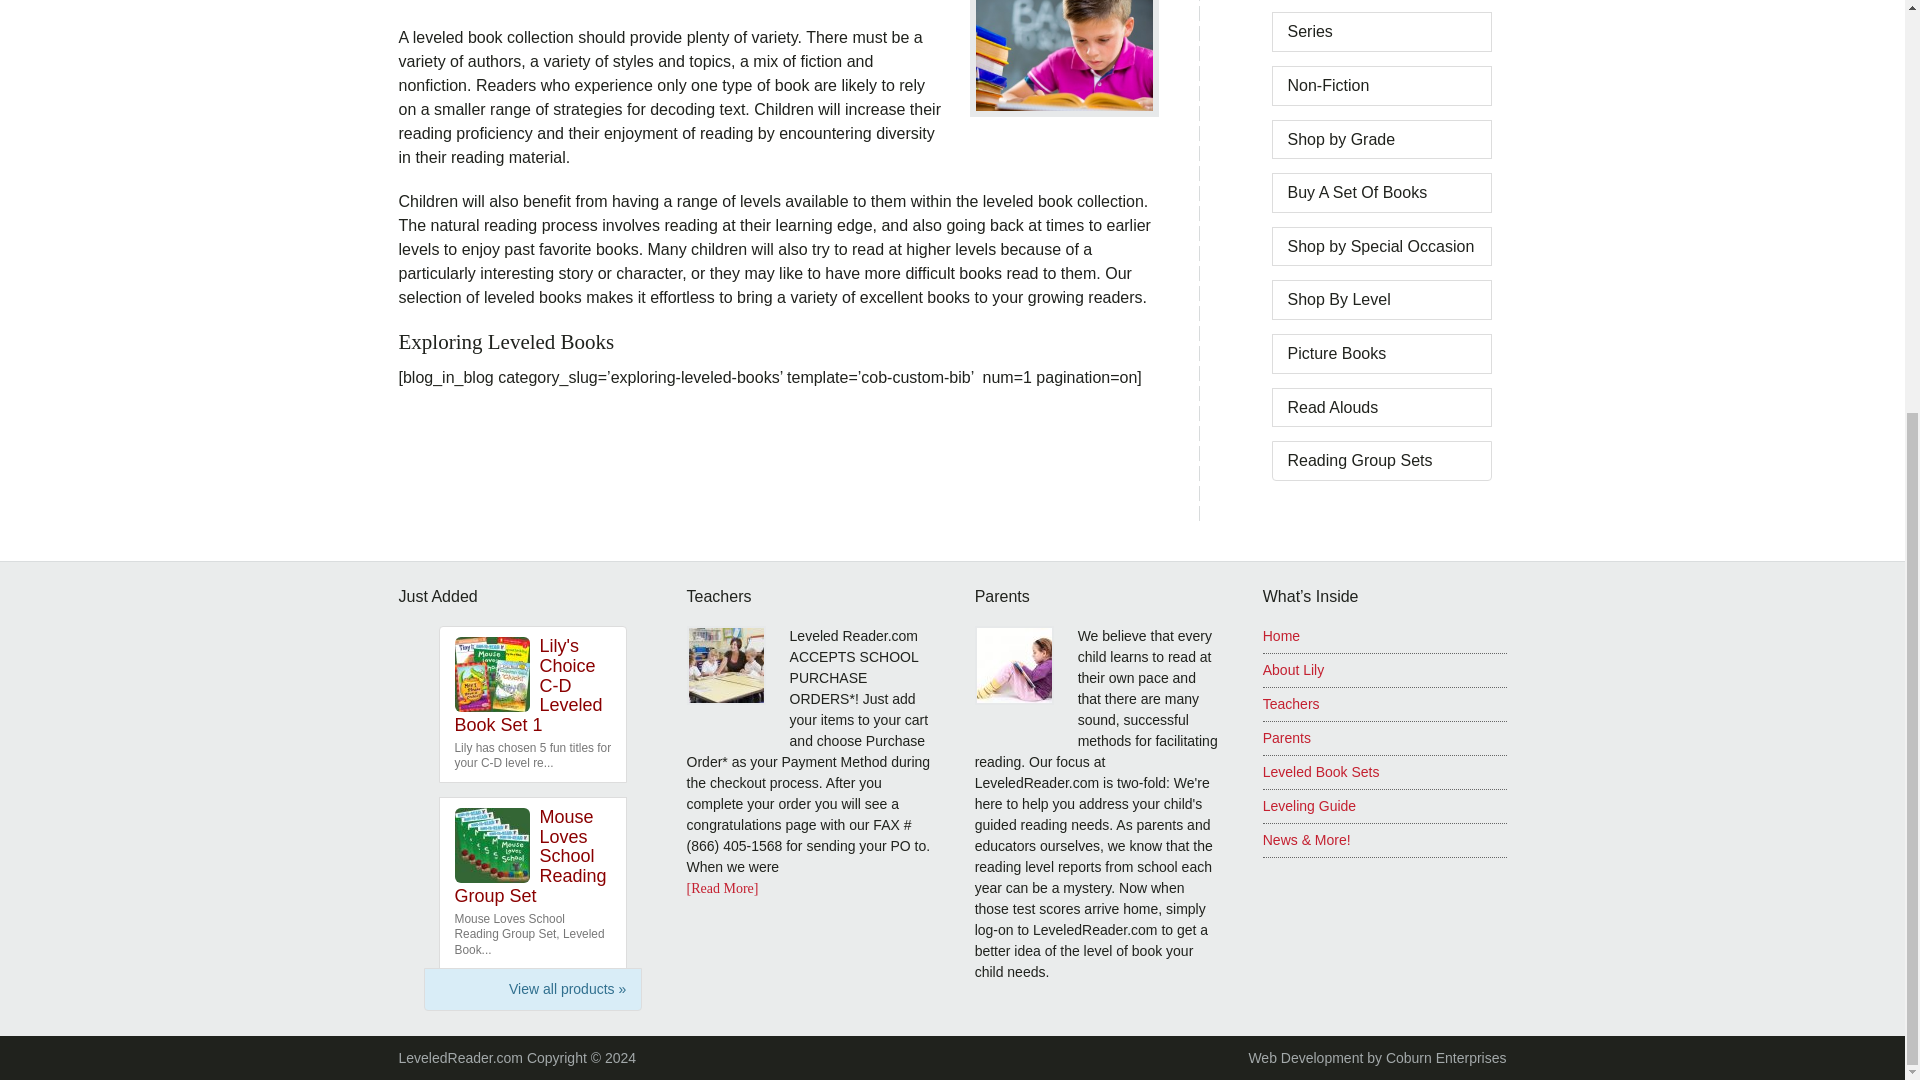 This screenshot has height=1080, width=1920. Describe the element at coordinates (1310, 30) in the screenshot. I see `Series` at that location.